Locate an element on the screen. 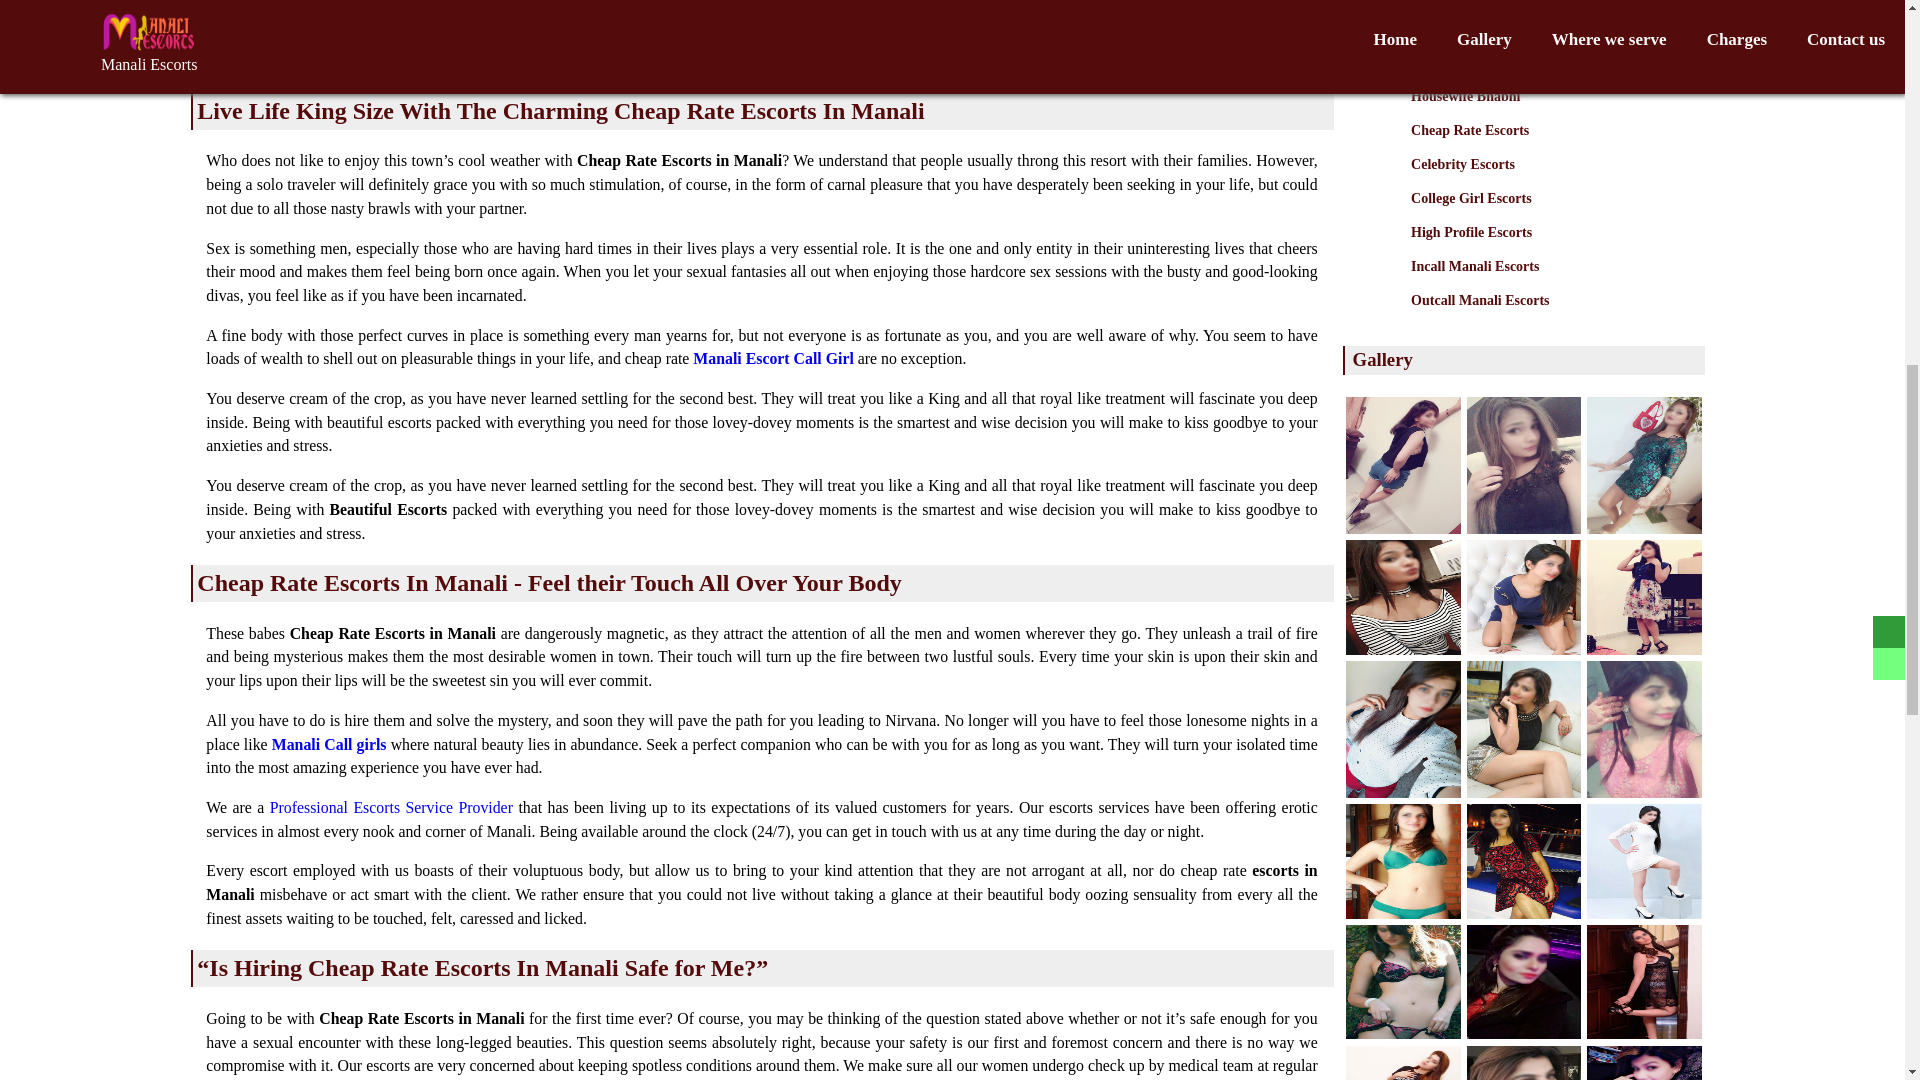 This screenshot has height=1080, width=1920. High Profile Escorts in Manali is located at coordinates (1543, 250).